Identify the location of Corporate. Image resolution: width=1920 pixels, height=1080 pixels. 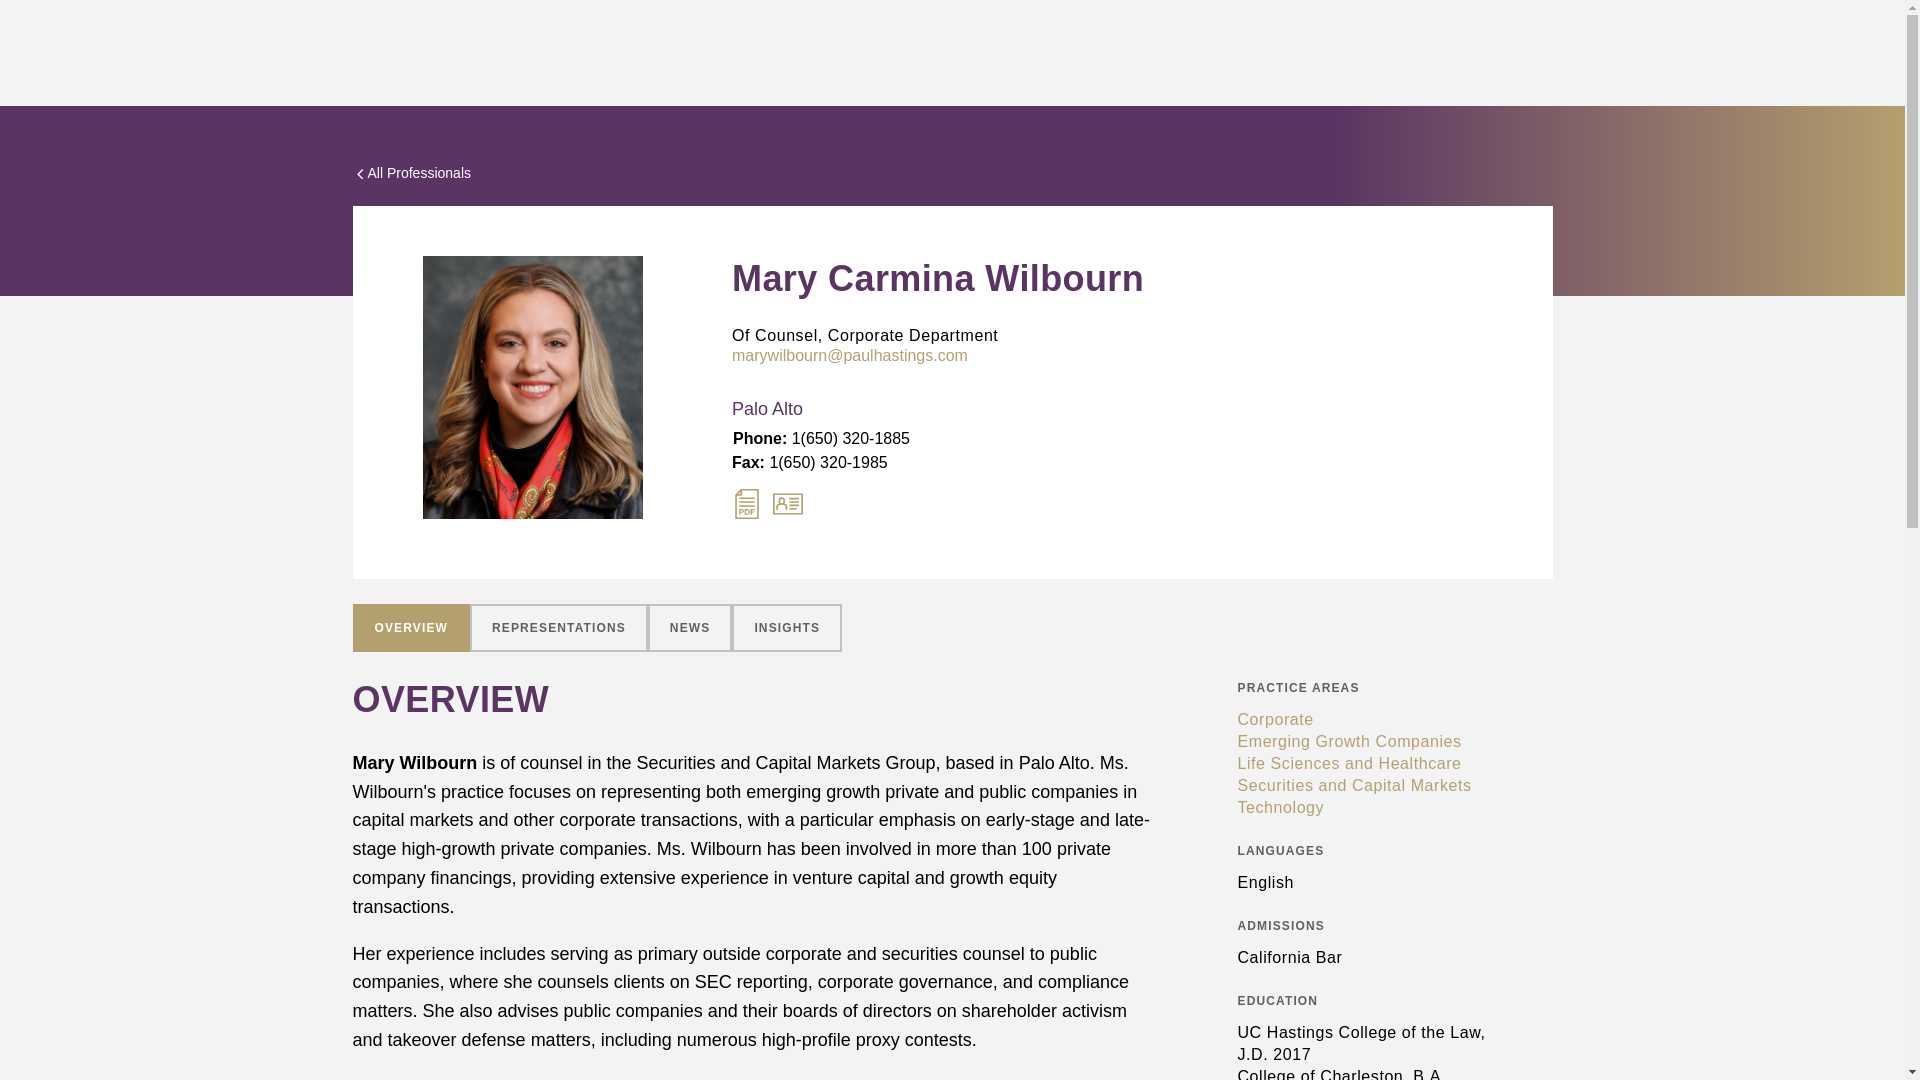
(1363, 720).